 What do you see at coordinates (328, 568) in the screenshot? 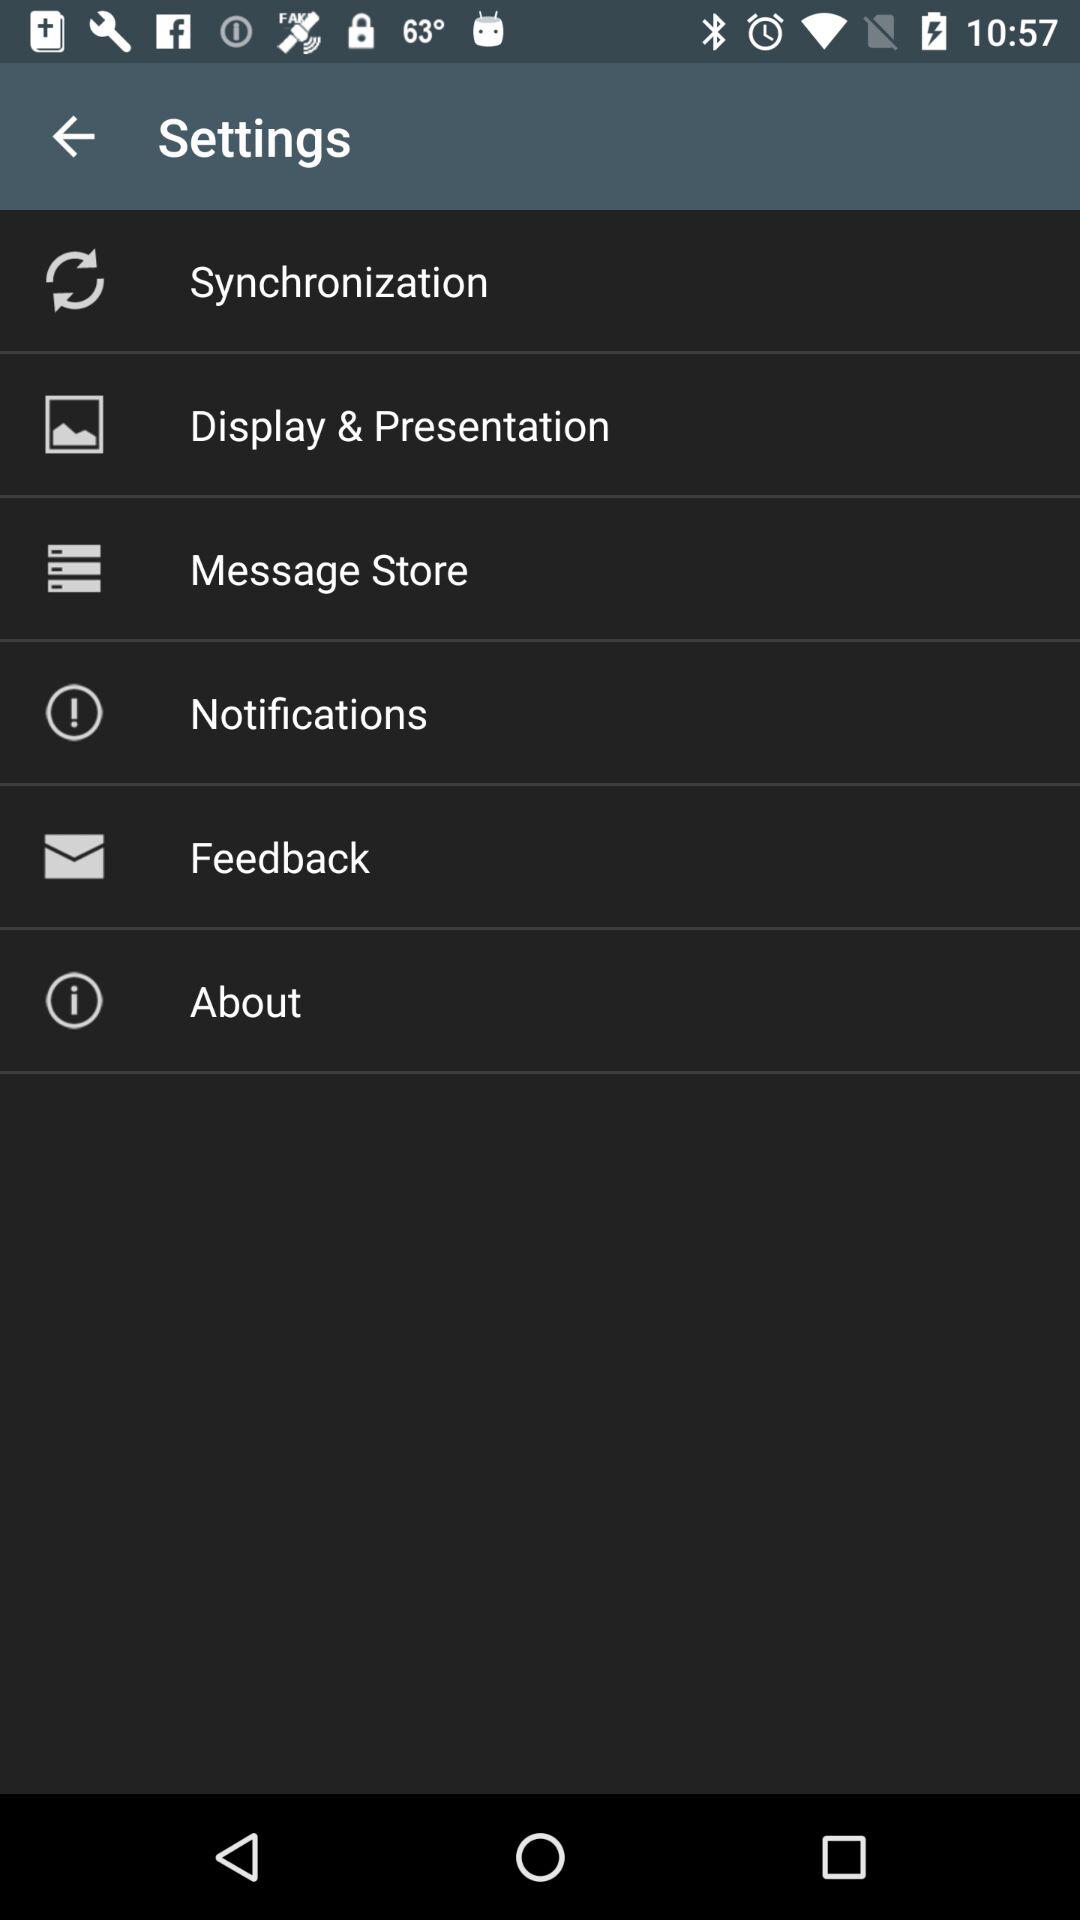
I see `launch the icon below the display & presentation item` at bounding box center [328, 568].